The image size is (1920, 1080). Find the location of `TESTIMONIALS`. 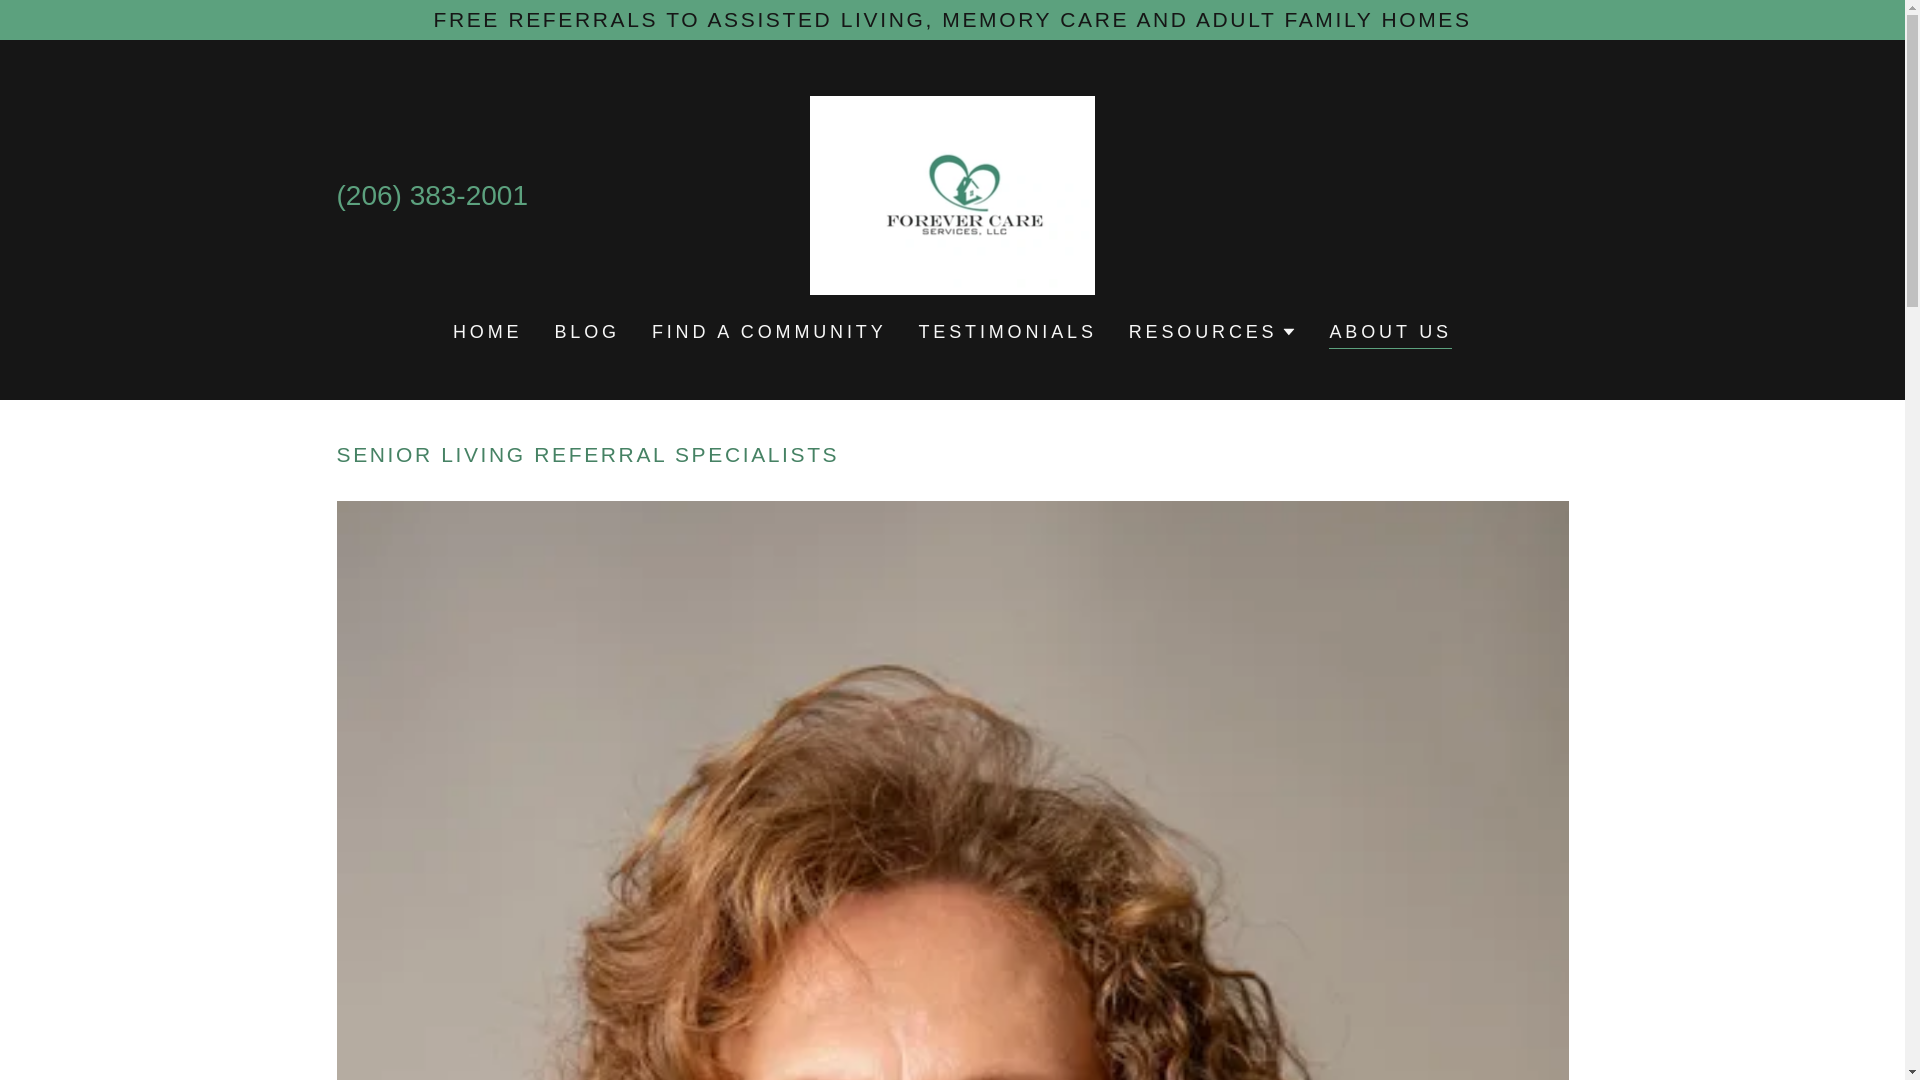

TESTIMONIALS is located at coordinates (1008, 332).